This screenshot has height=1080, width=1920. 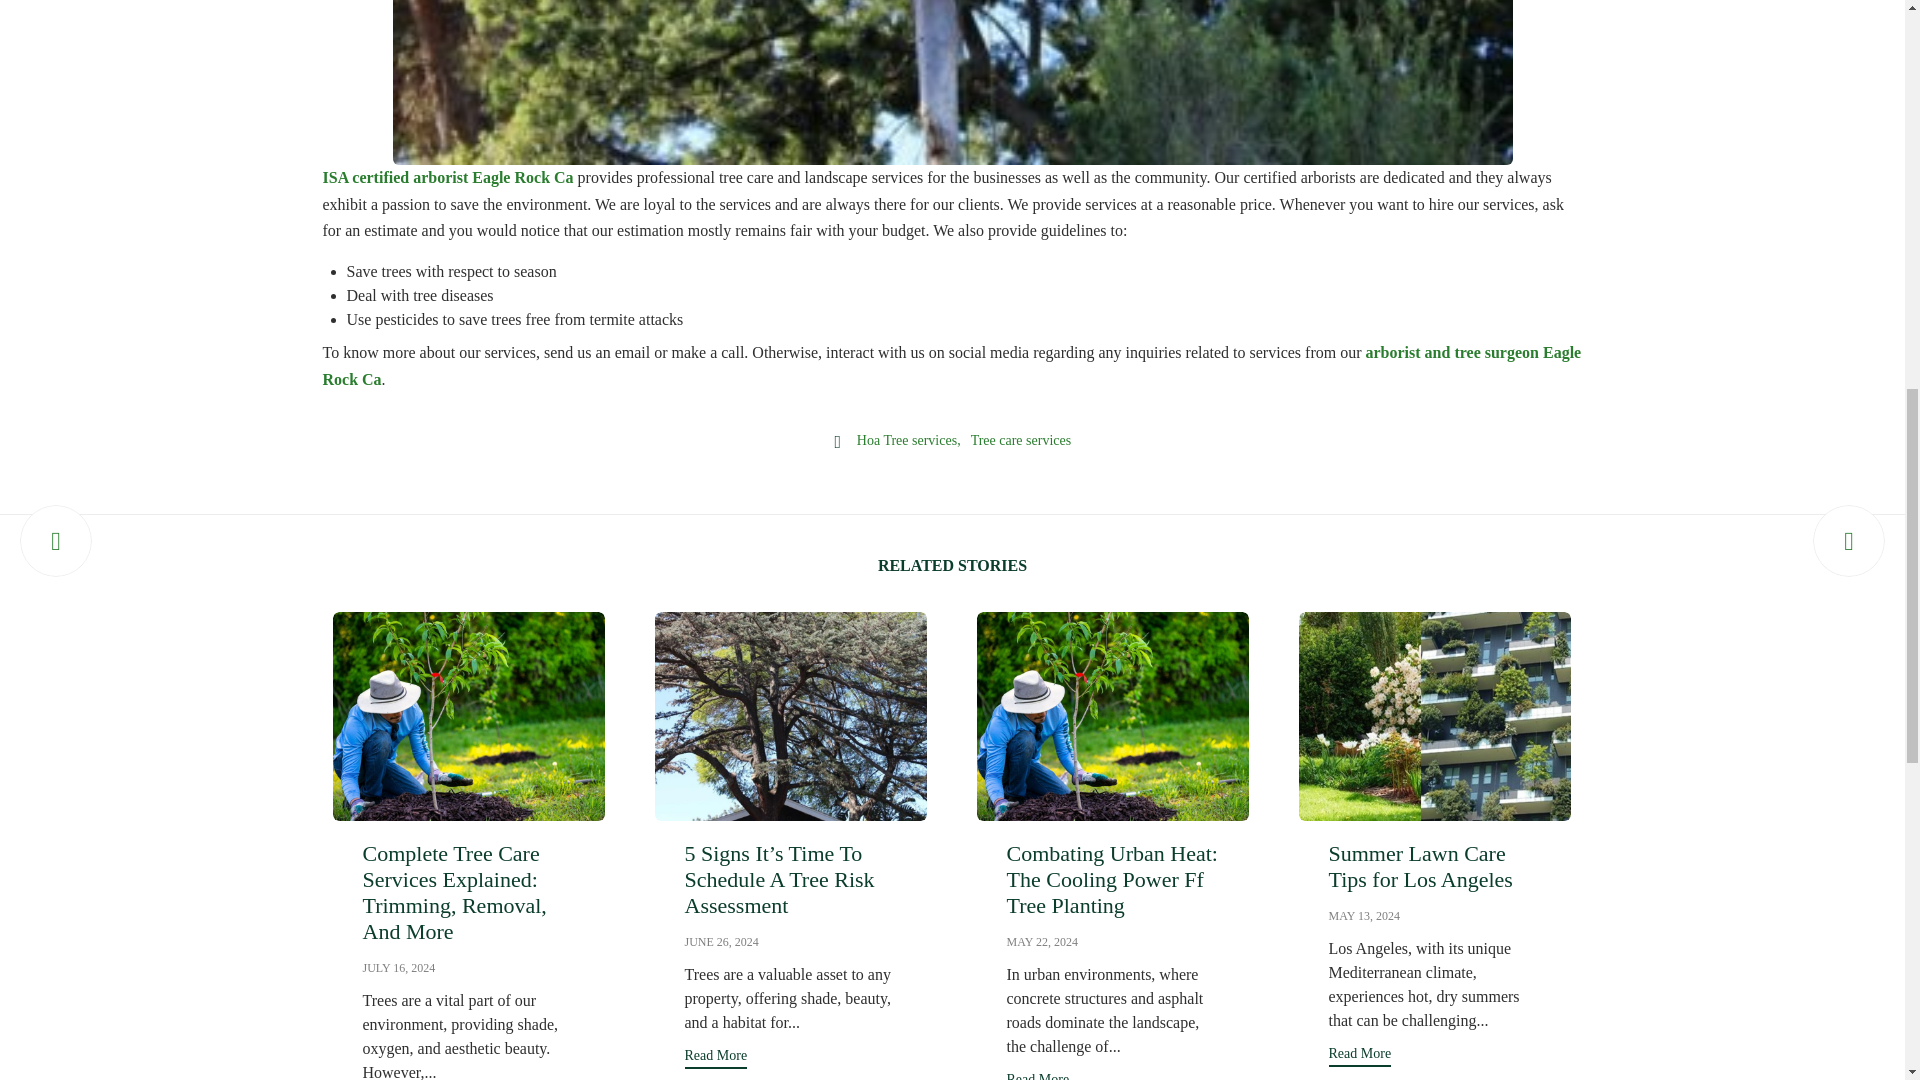 I want to click on Hoa Tree services, so click(x=908, y=442).